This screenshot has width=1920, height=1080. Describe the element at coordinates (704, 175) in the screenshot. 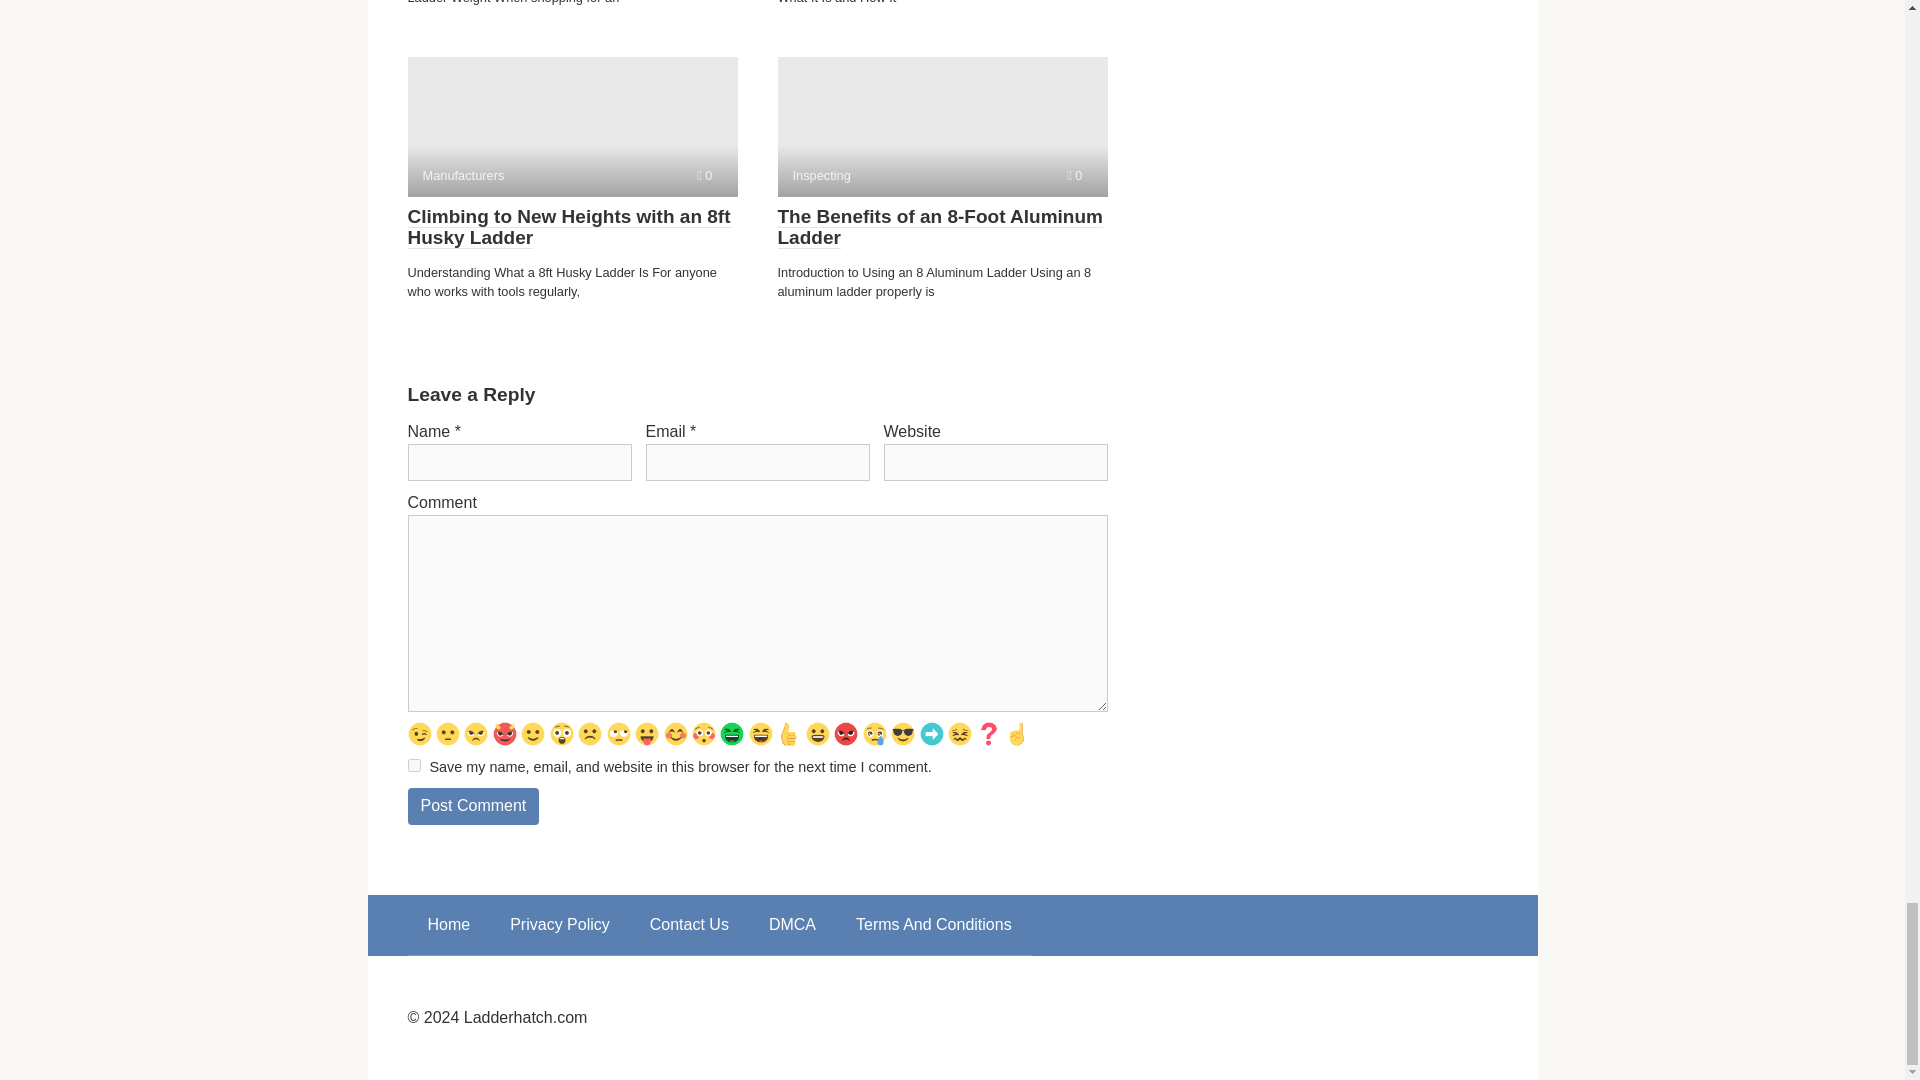

I see `Comments` at that location.